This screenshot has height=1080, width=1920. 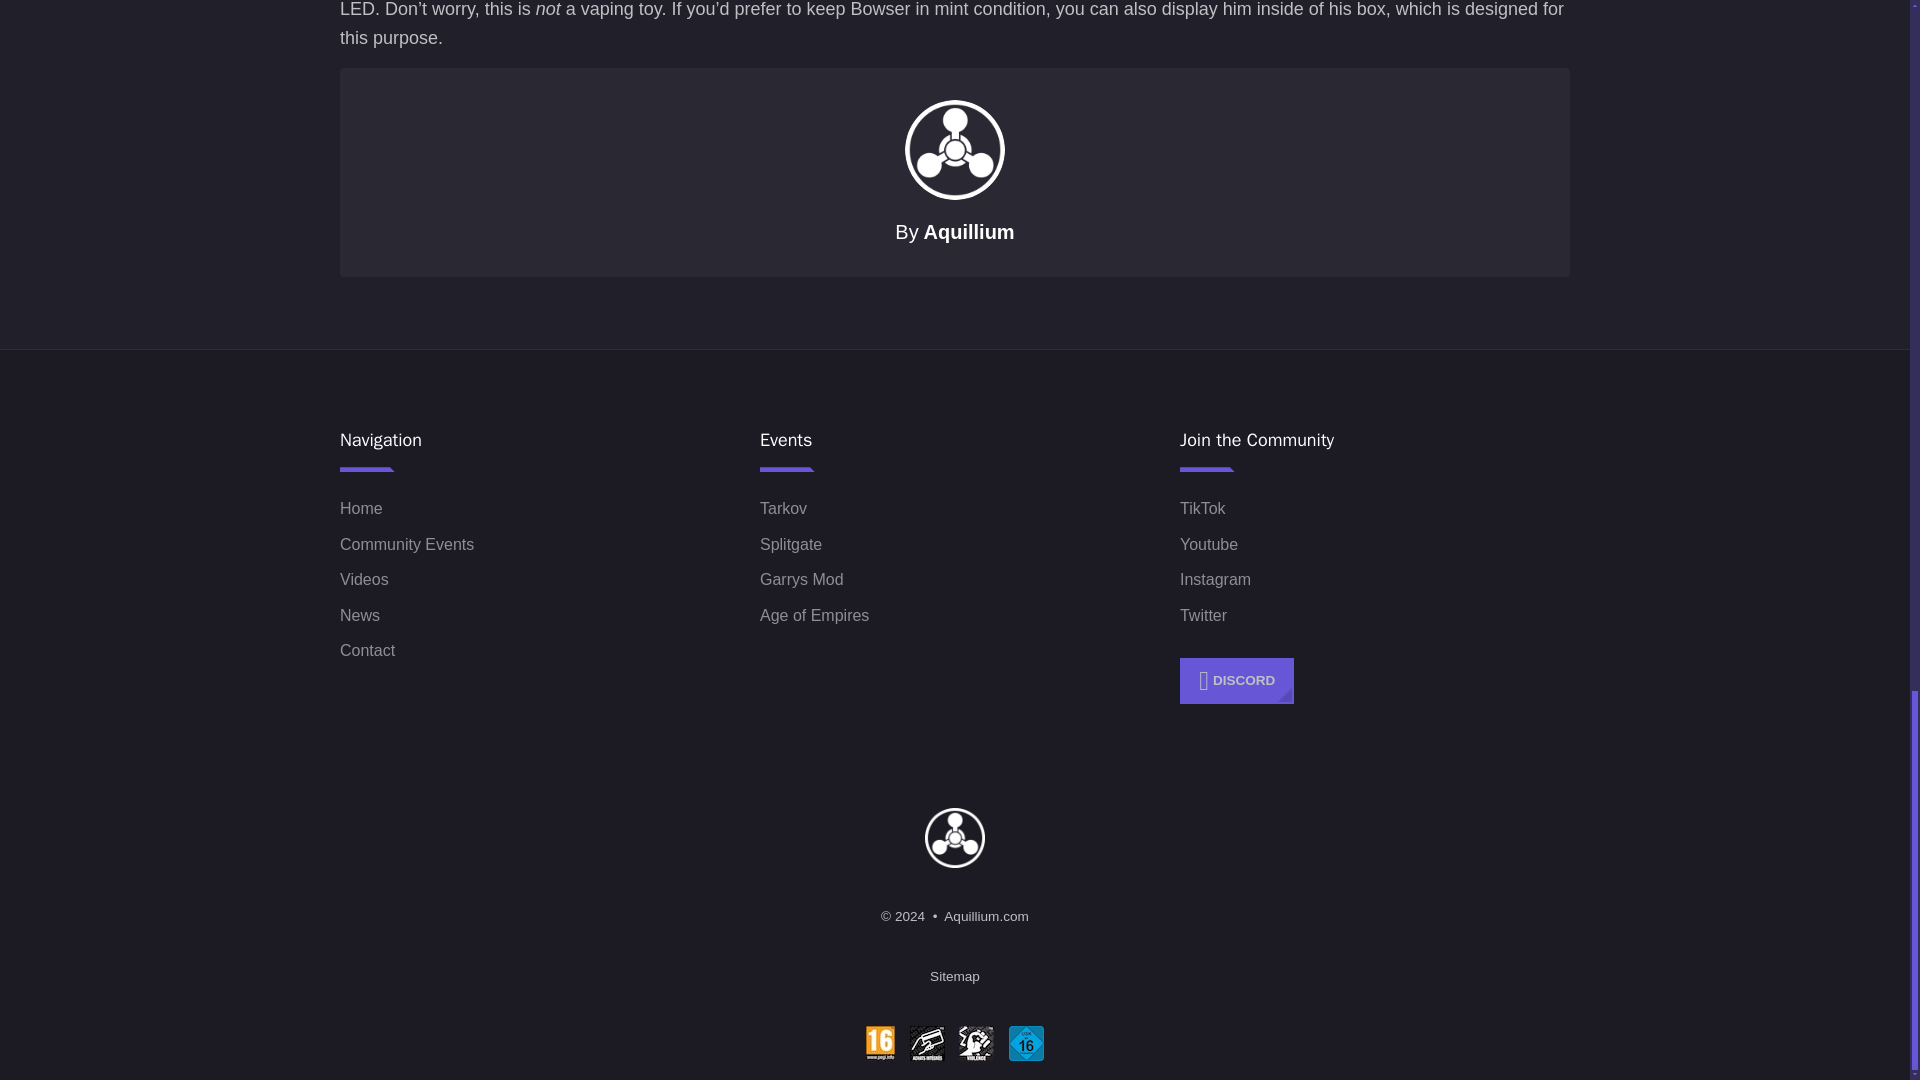 I want to click on TikTok, so click(x=1203, y=509).